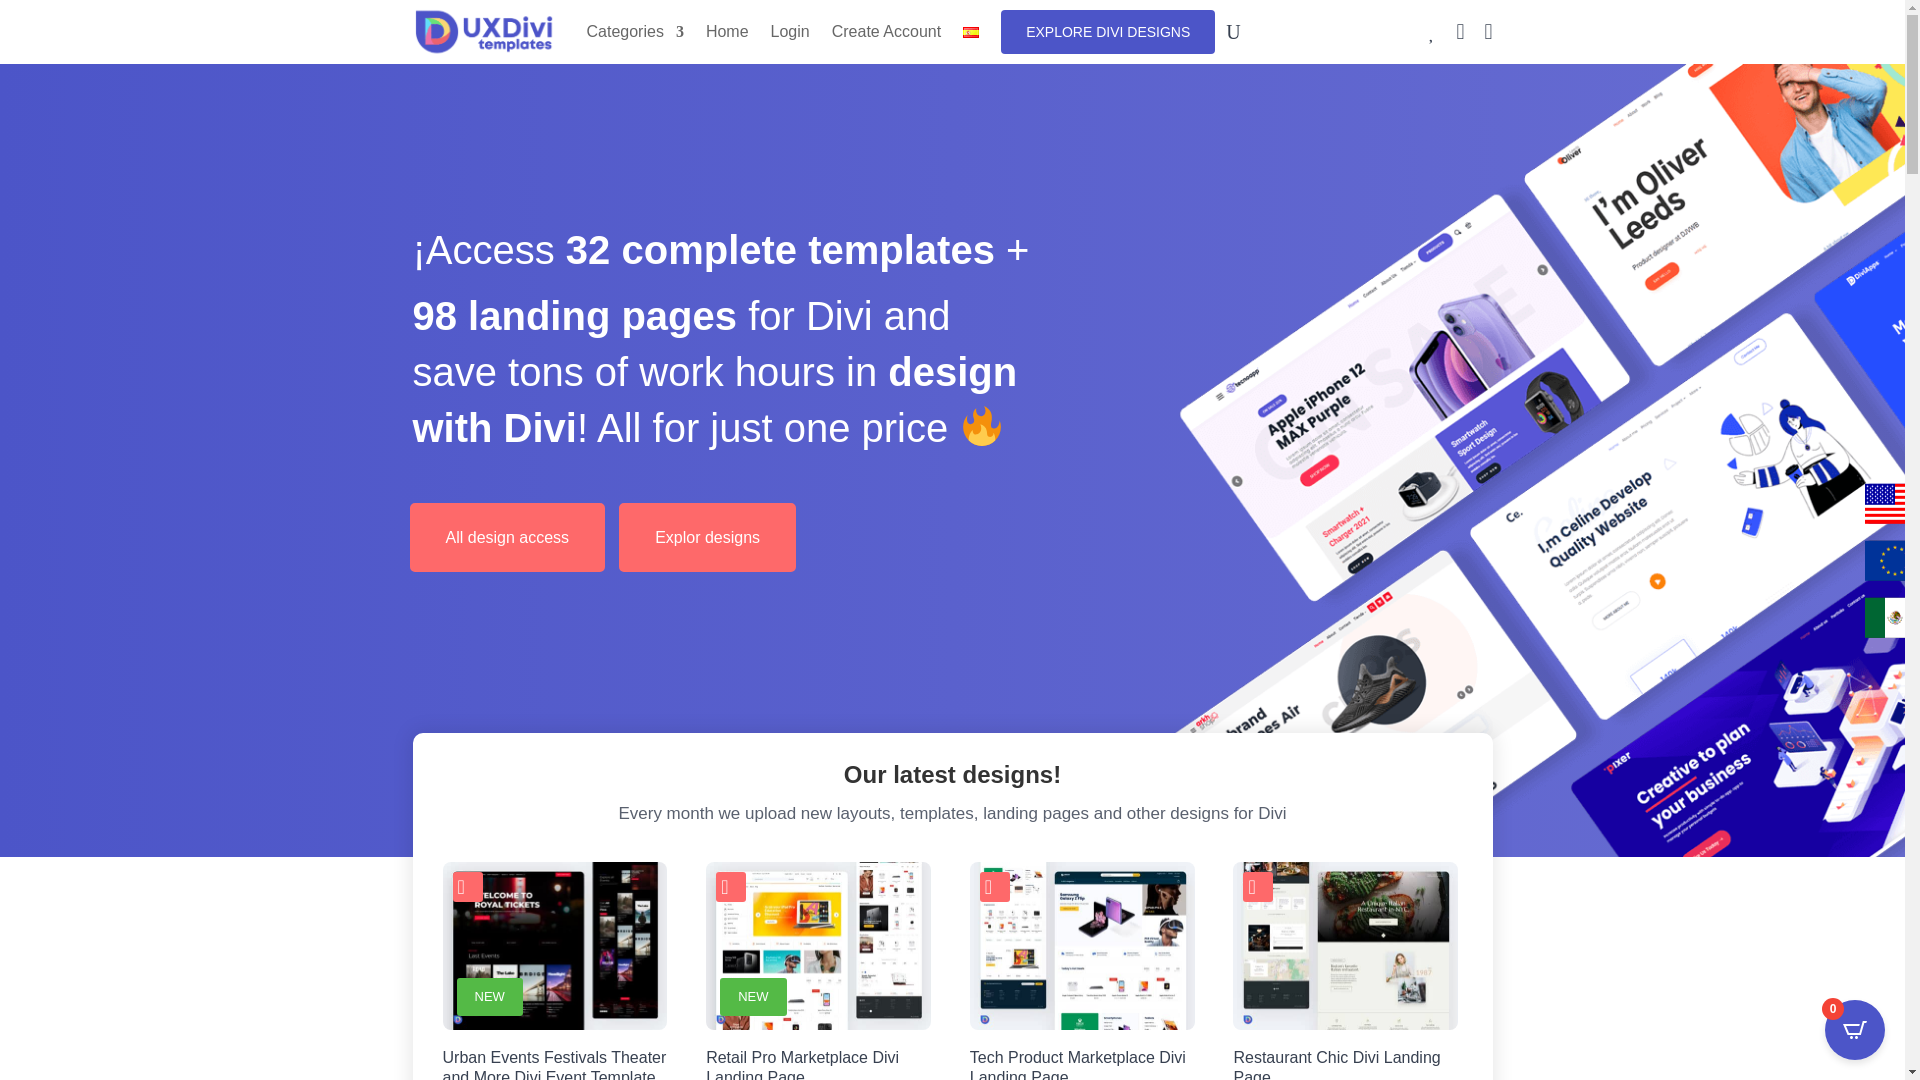 Image resolution: width=1920 pixels, height=1080 pixels. What do you see at coordinates (508, 538) in the screenshot?
I see `All design access` at bounding box center [508, 538].